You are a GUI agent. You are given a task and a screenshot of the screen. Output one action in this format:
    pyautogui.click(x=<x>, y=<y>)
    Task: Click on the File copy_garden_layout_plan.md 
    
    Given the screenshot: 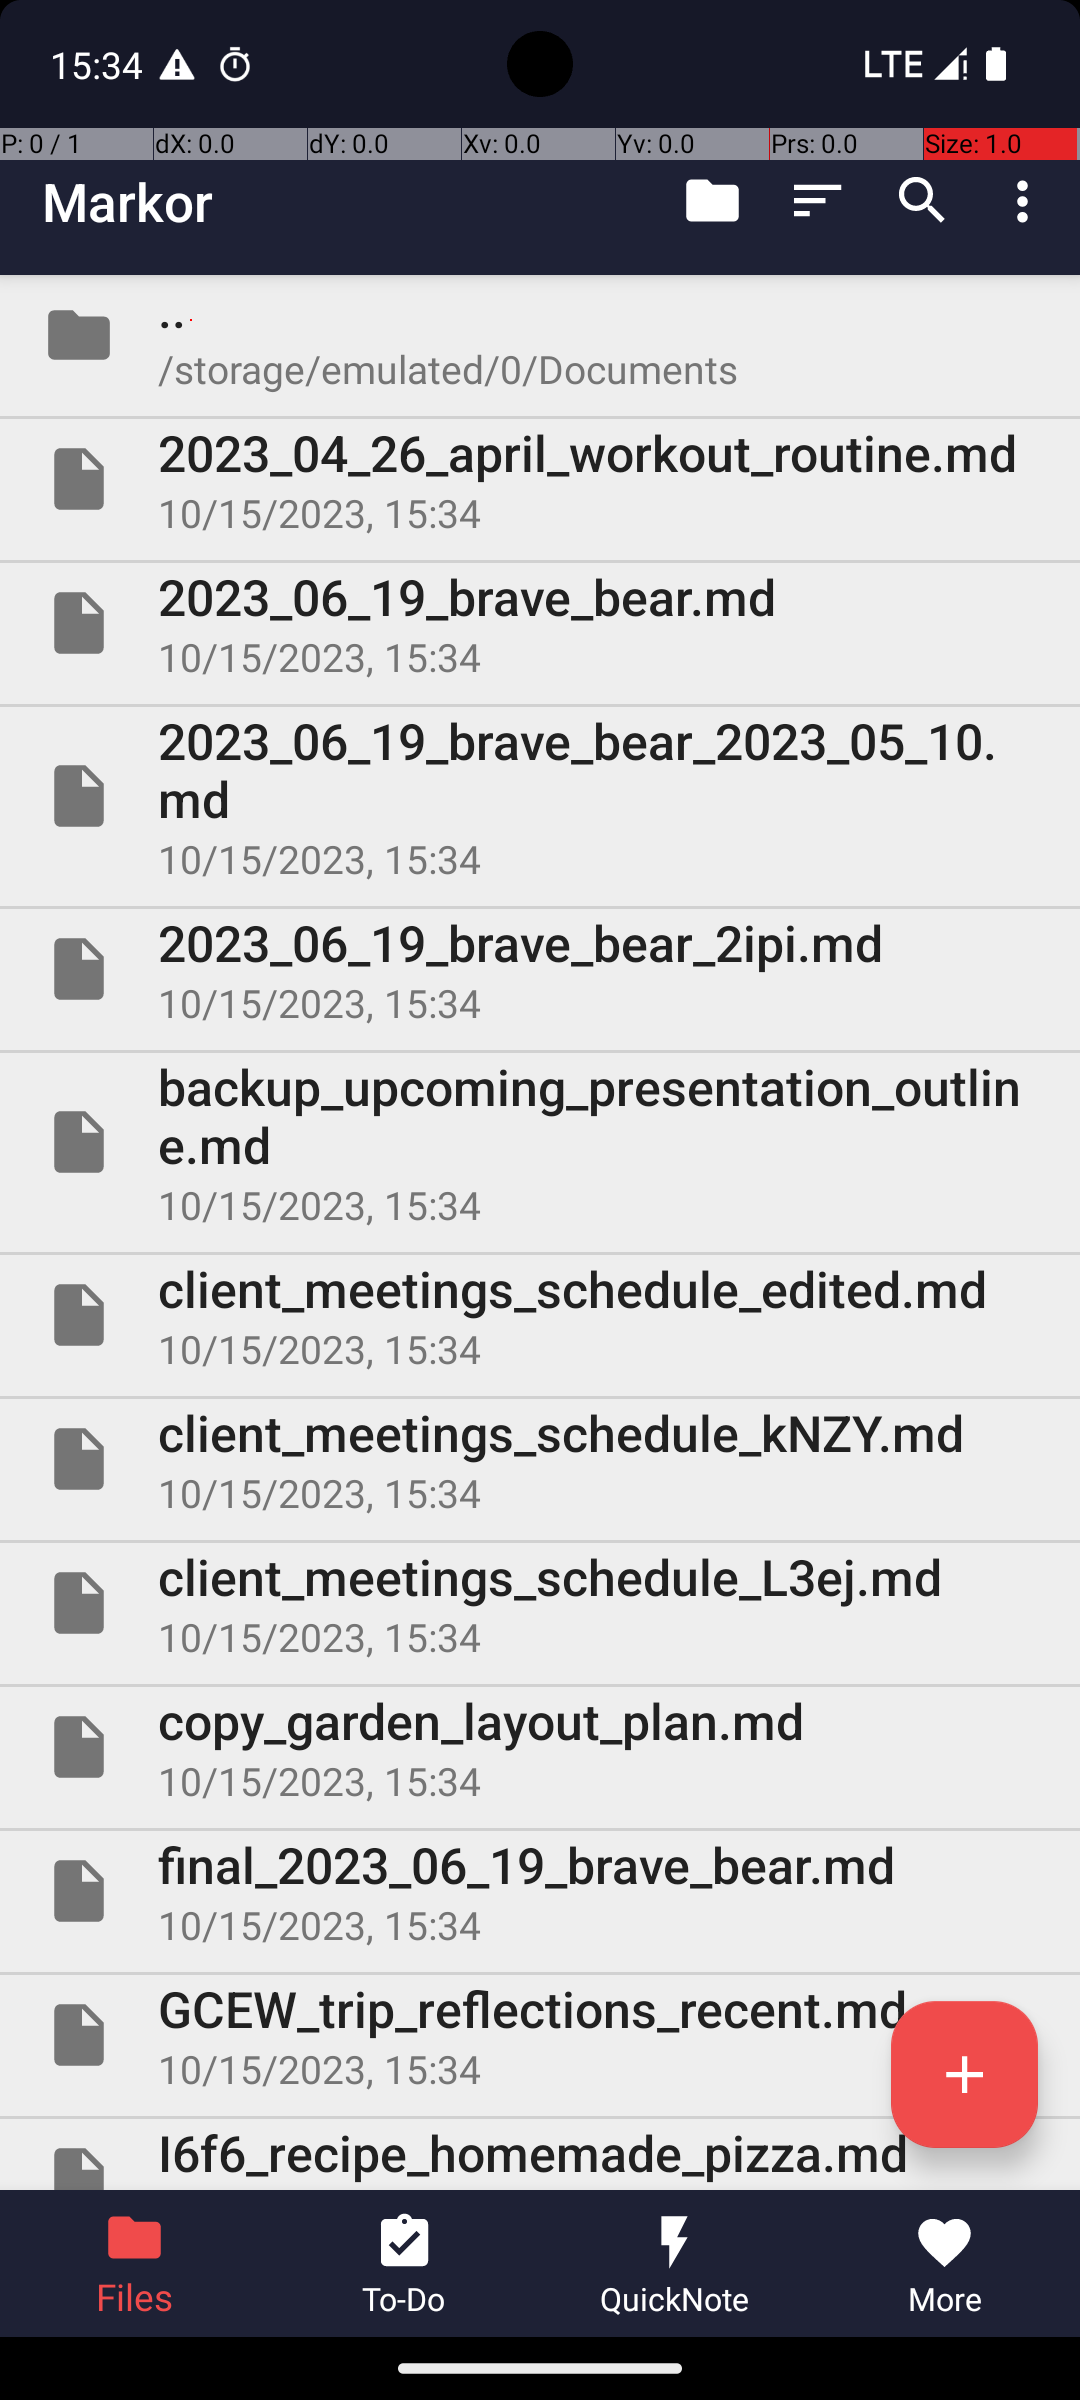 What is the action you would take?
    pyautogui.click(x=540, y=1747)
    